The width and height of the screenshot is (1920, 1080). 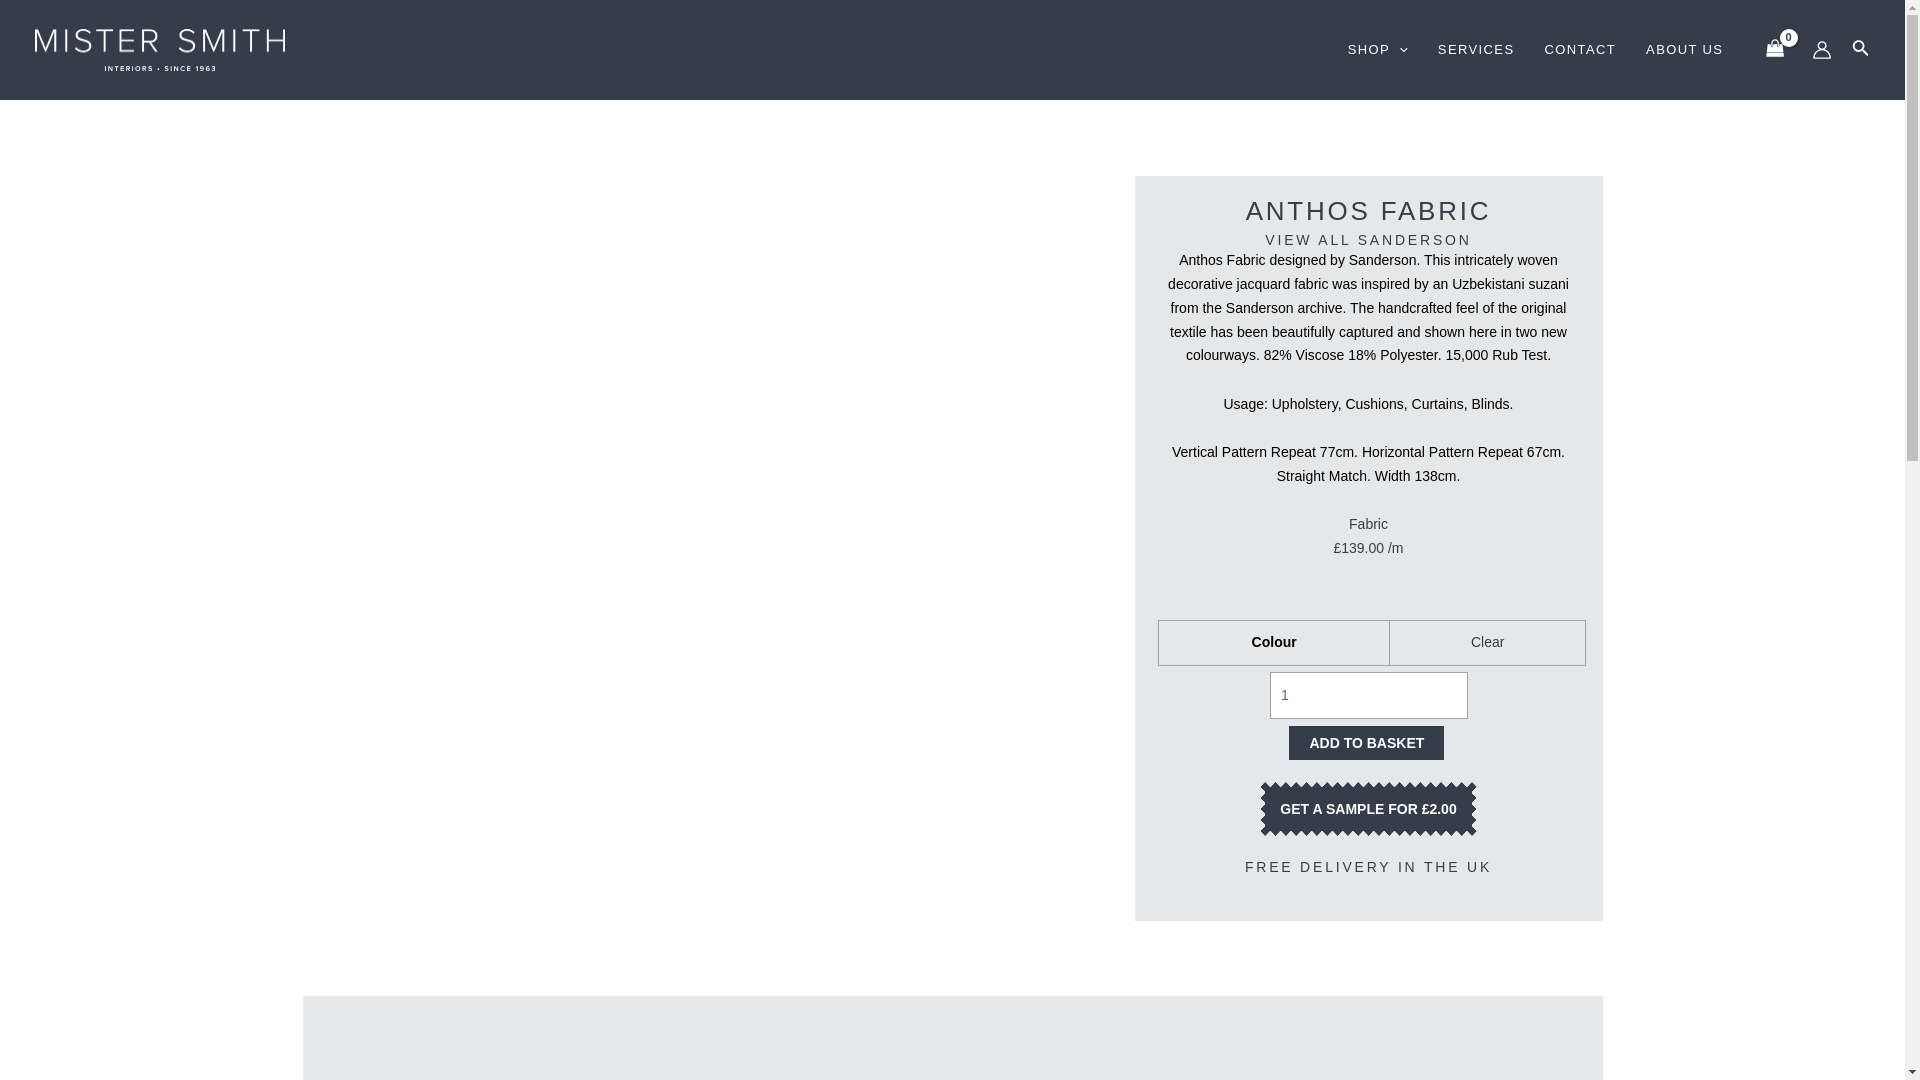 I want to click on 1, so click(x=1368, y=695).